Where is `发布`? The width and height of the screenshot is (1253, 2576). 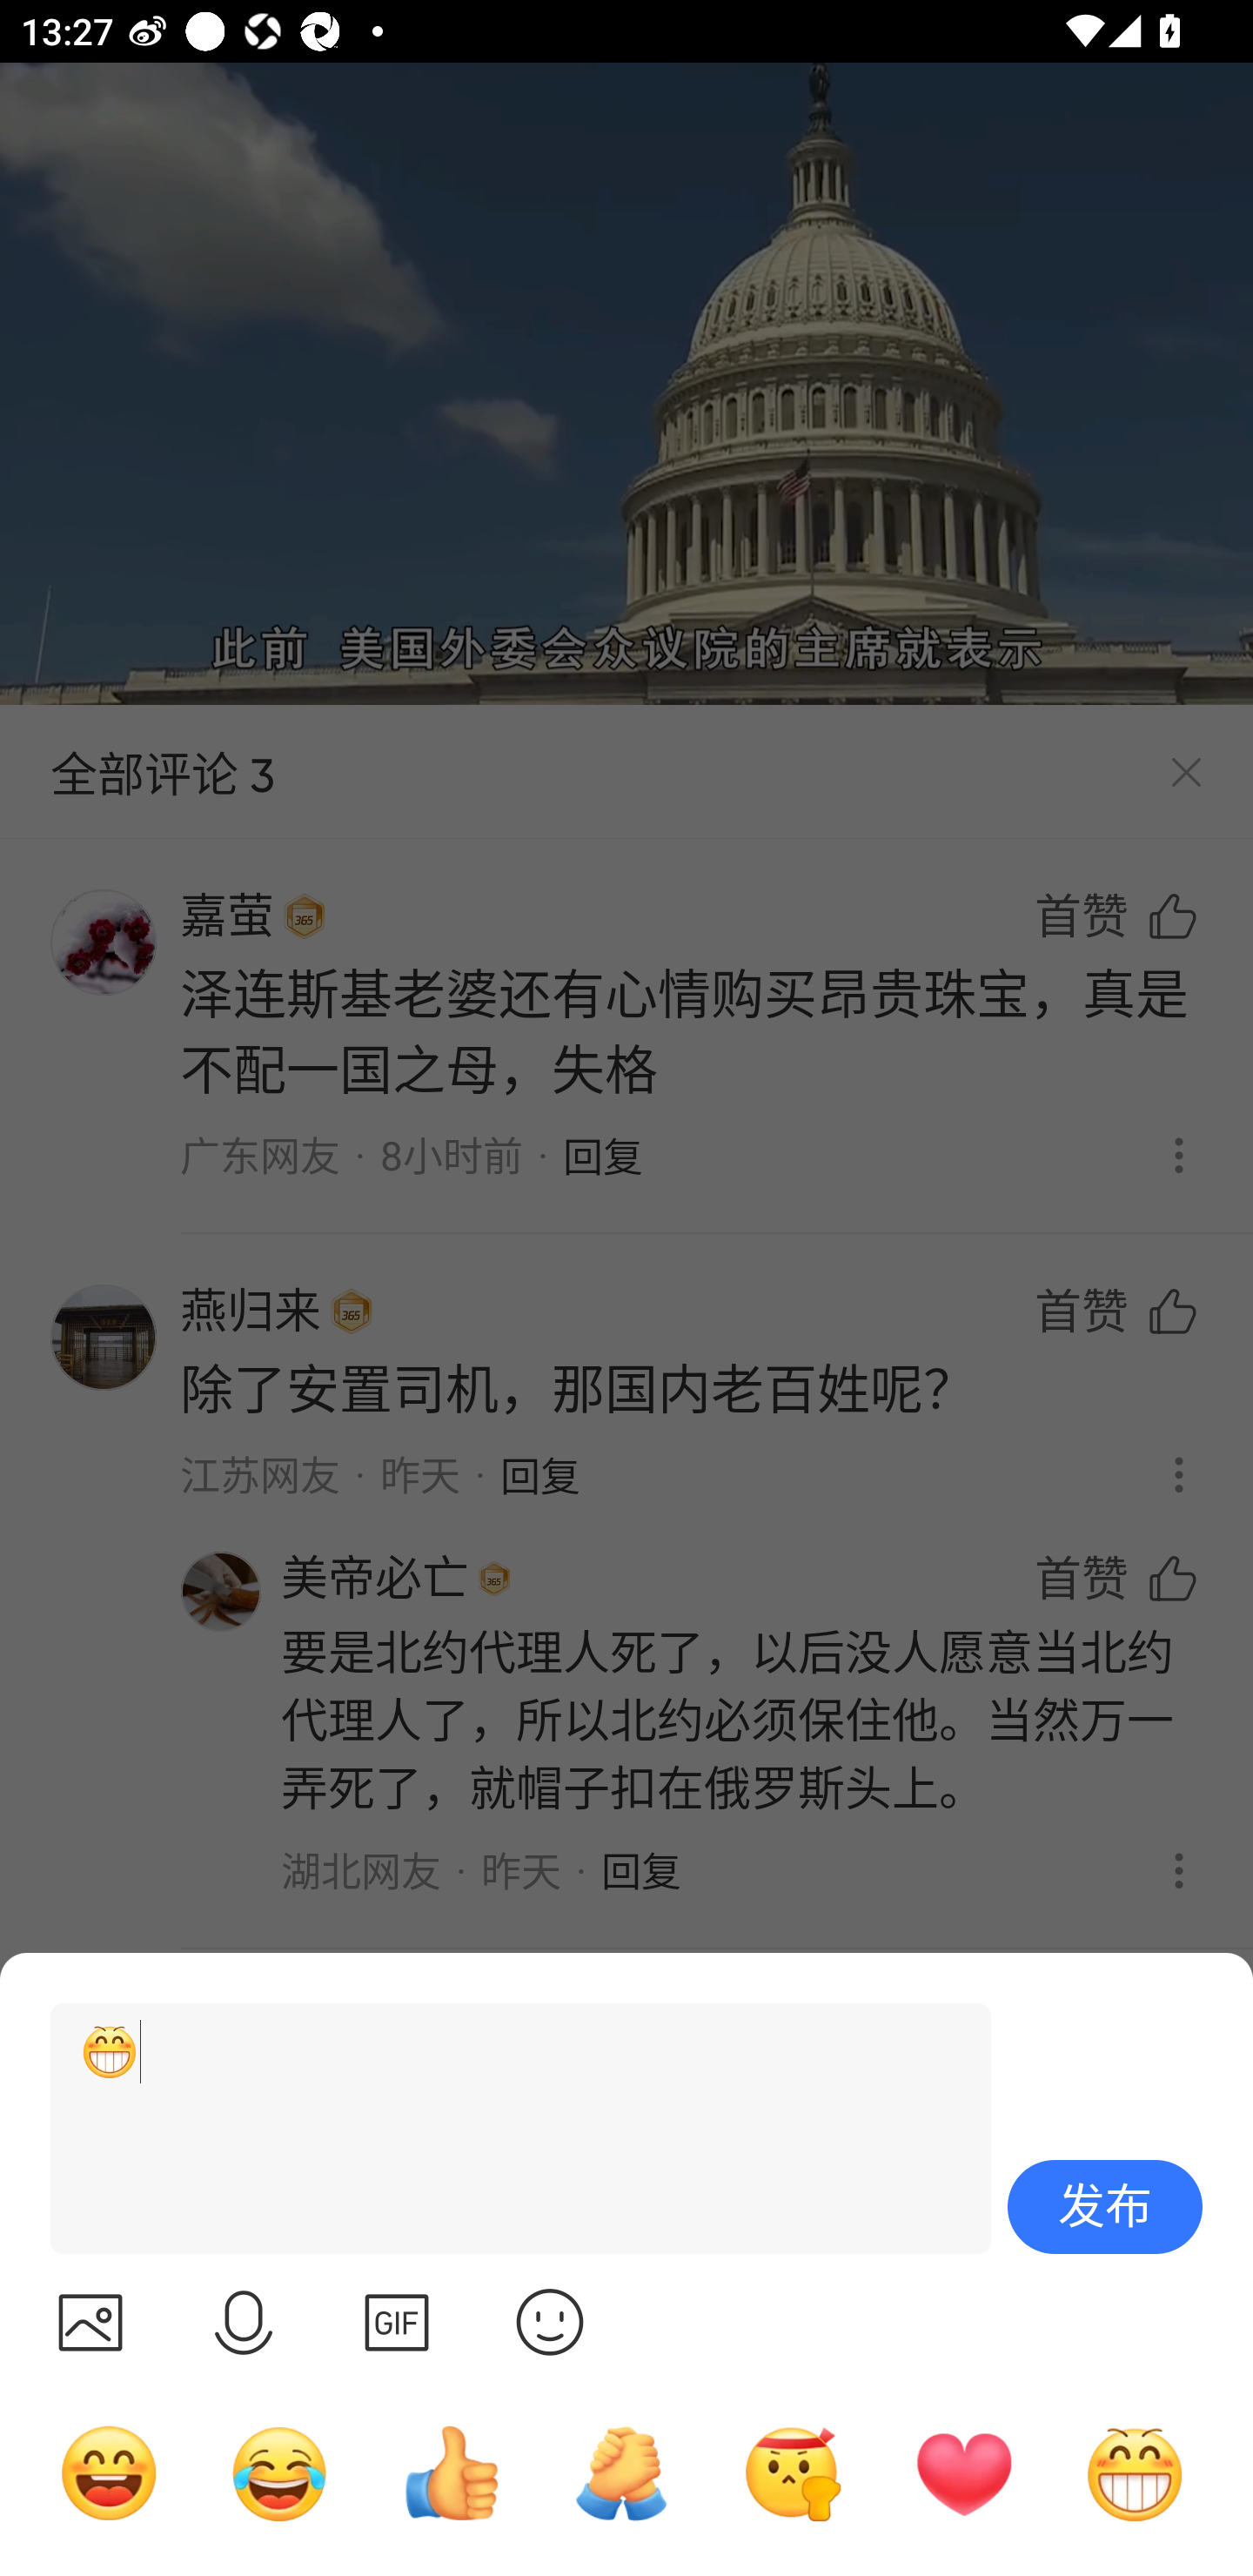 发布 is located at coordinates (1105, 2207).